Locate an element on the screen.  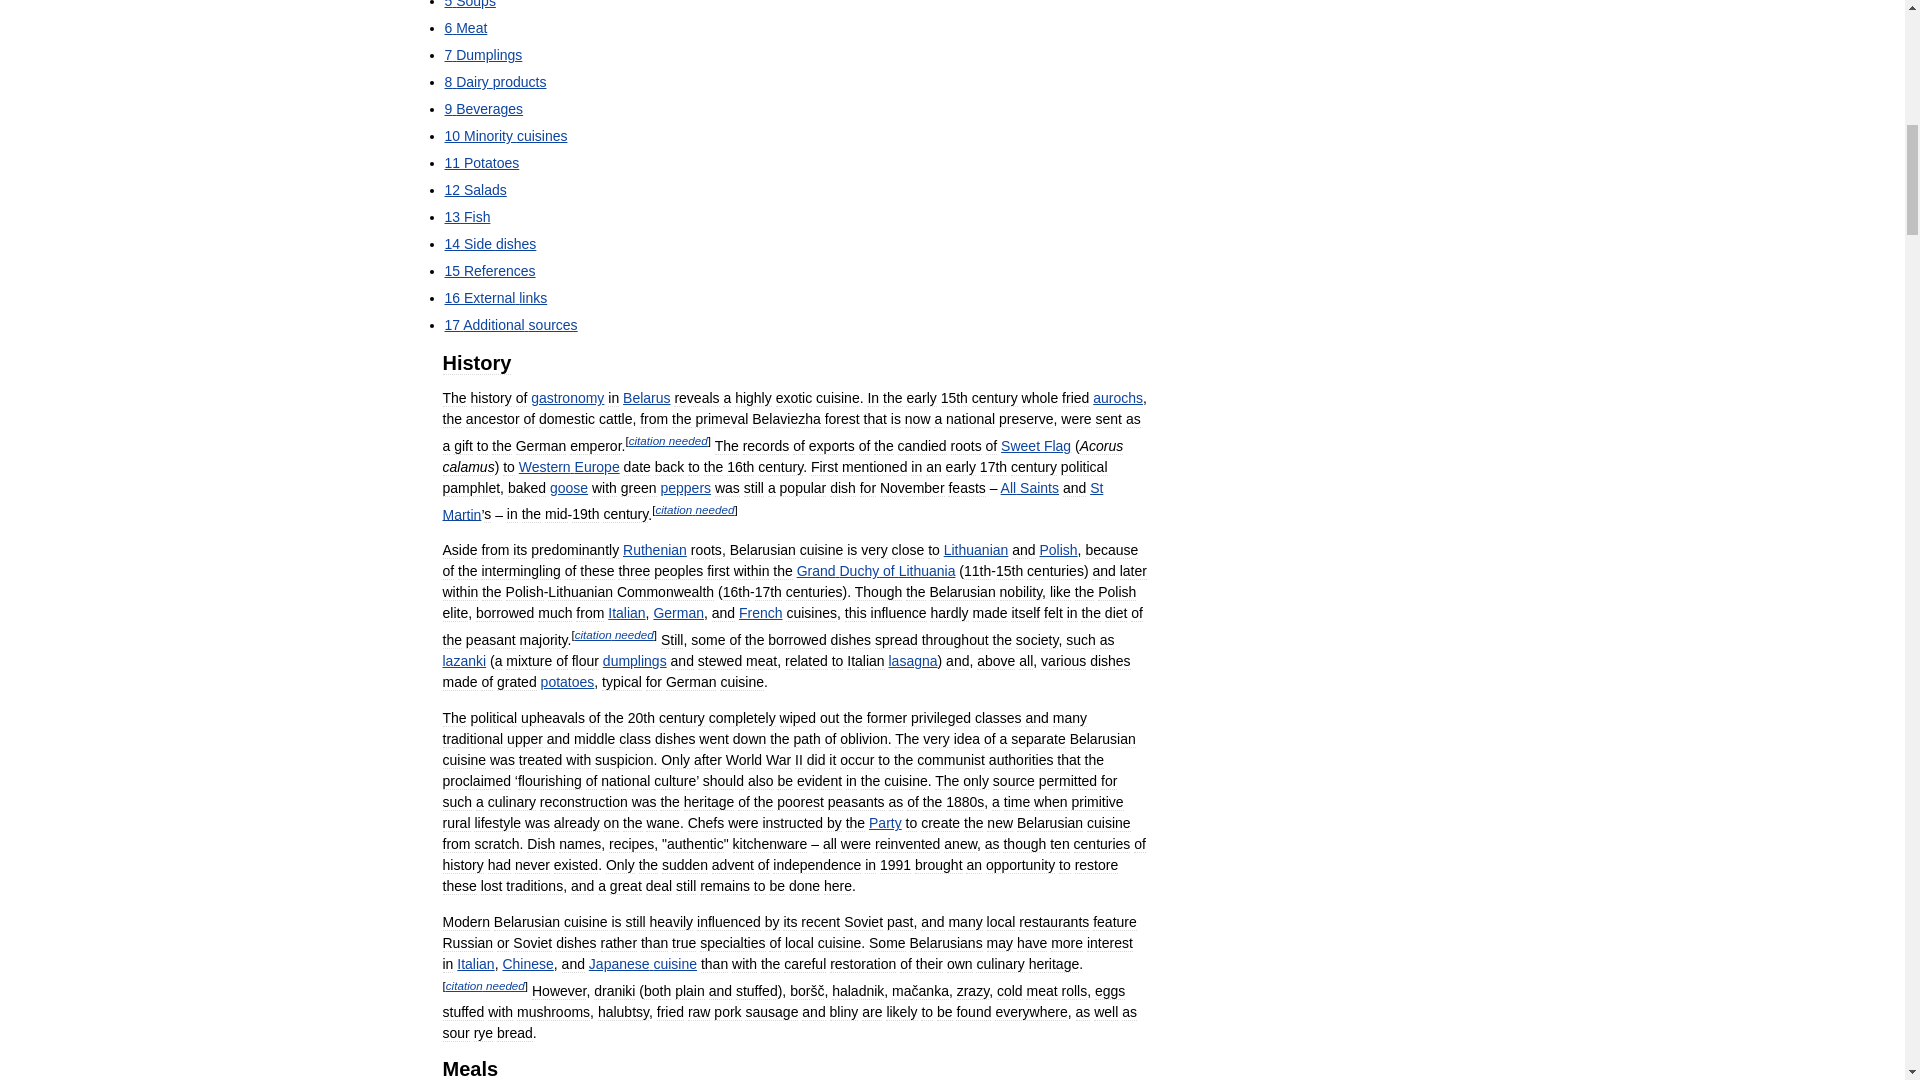
15 References is located at coordinates (489, 270).